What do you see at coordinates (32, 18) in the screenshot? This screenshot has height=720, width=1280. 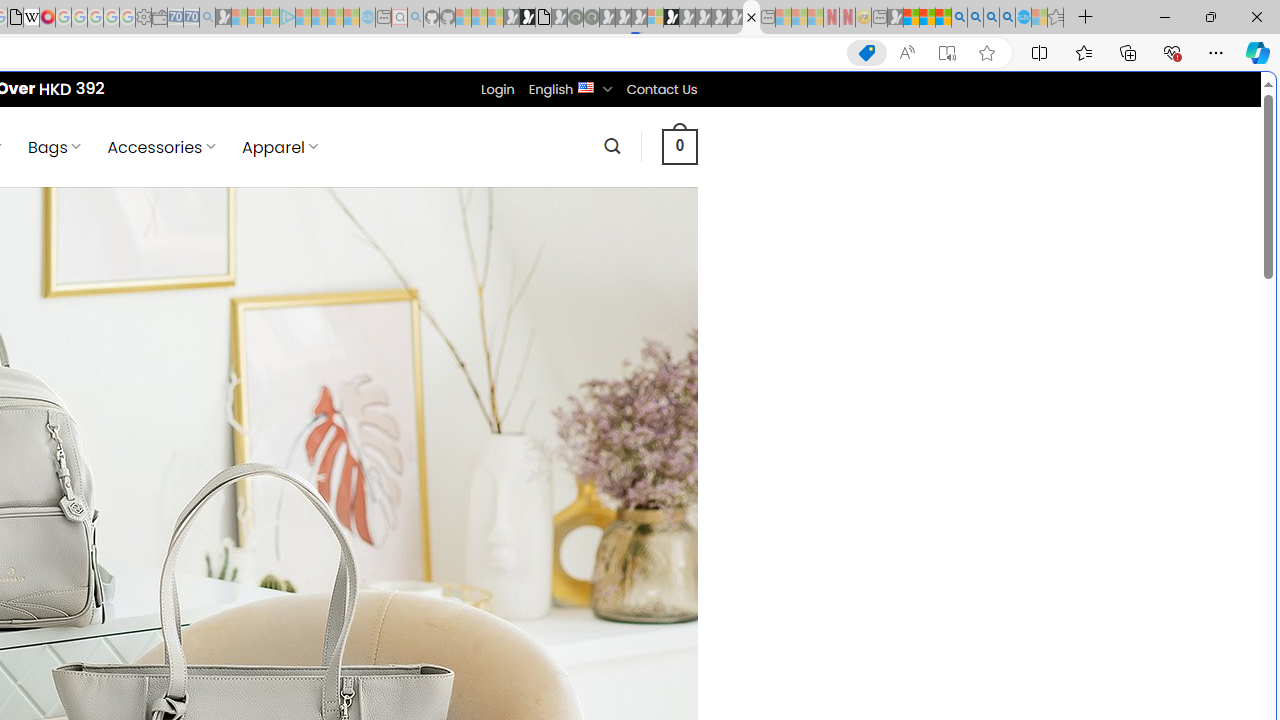 I see `Target page - Wikipedia` at bounding box center [32, 18].